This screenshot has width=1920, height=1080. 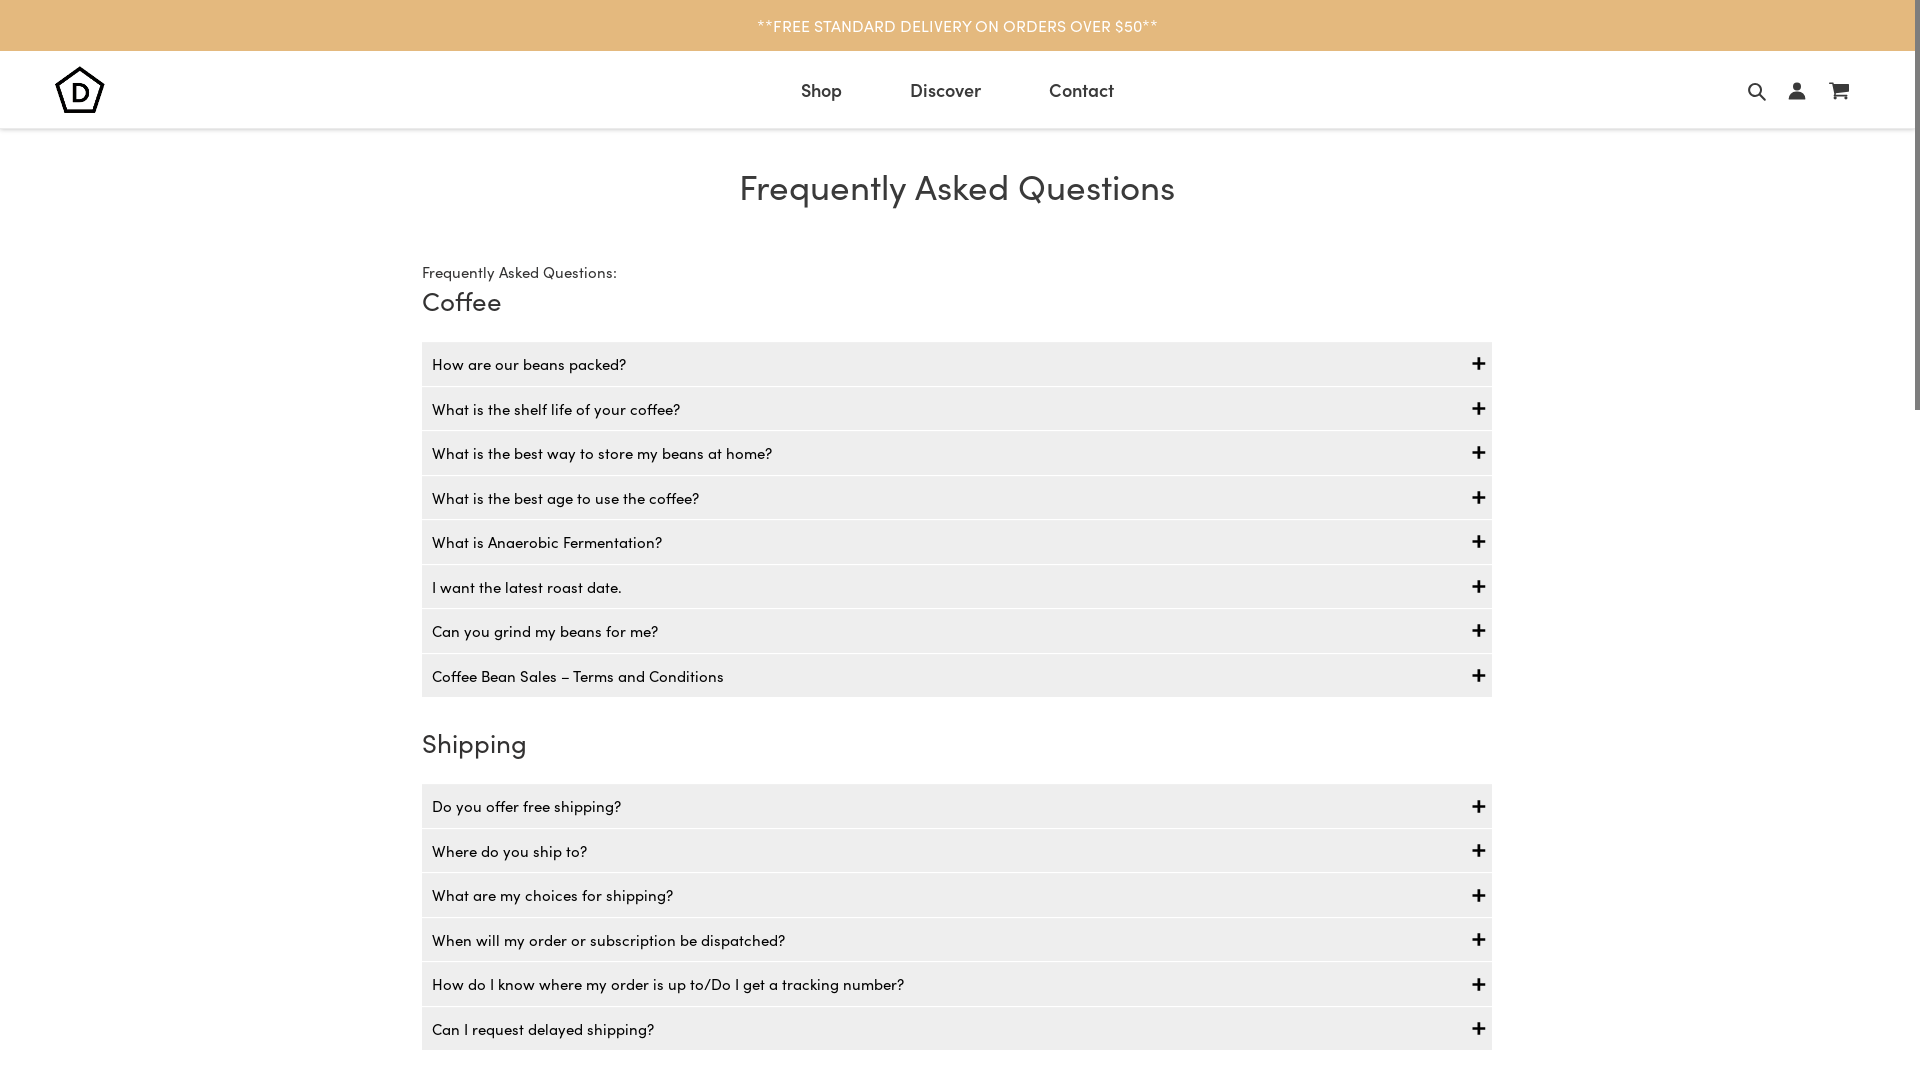 What do you see at coordinates (1082, 90) in the screenshot?
I see `Contact` at bounding box center [1082, 90].